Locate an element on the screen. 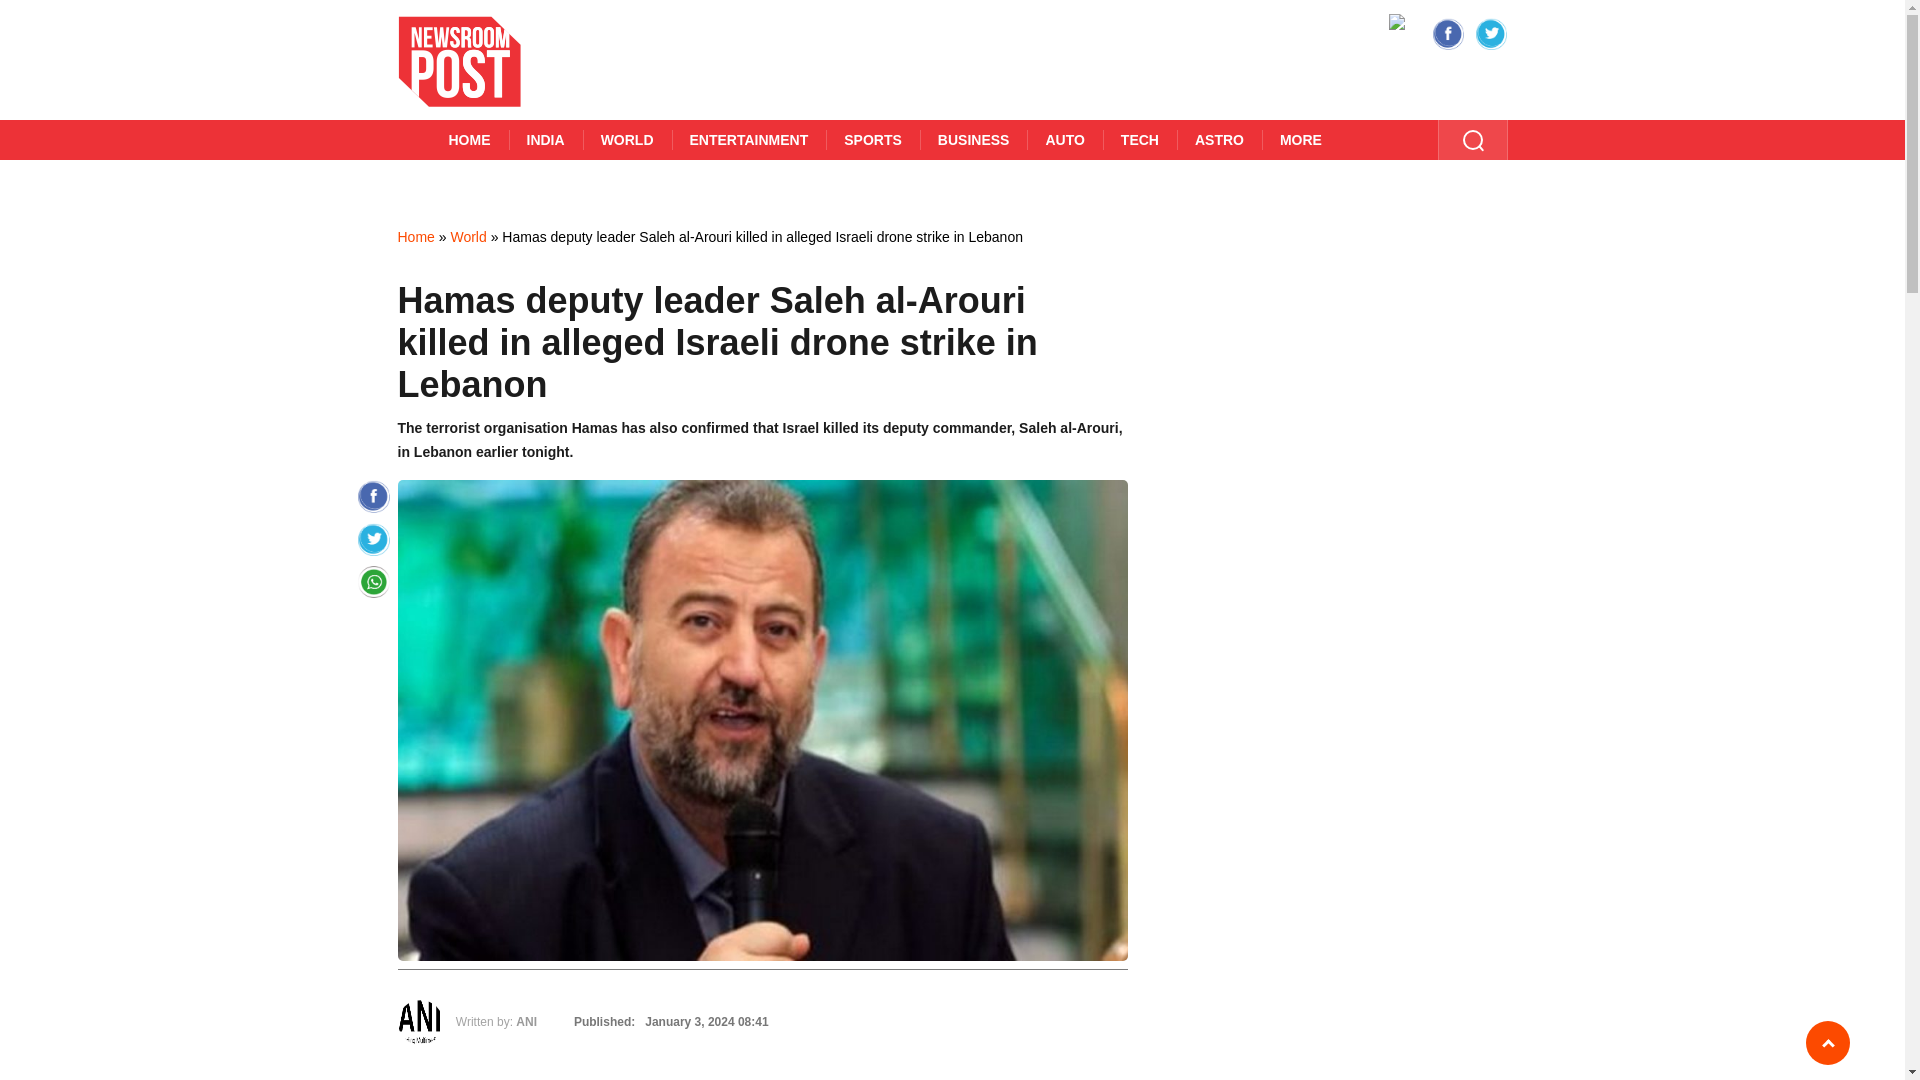 This screenshot has height=1080, width=1920. TECH is located at coordinates (1139, 139).